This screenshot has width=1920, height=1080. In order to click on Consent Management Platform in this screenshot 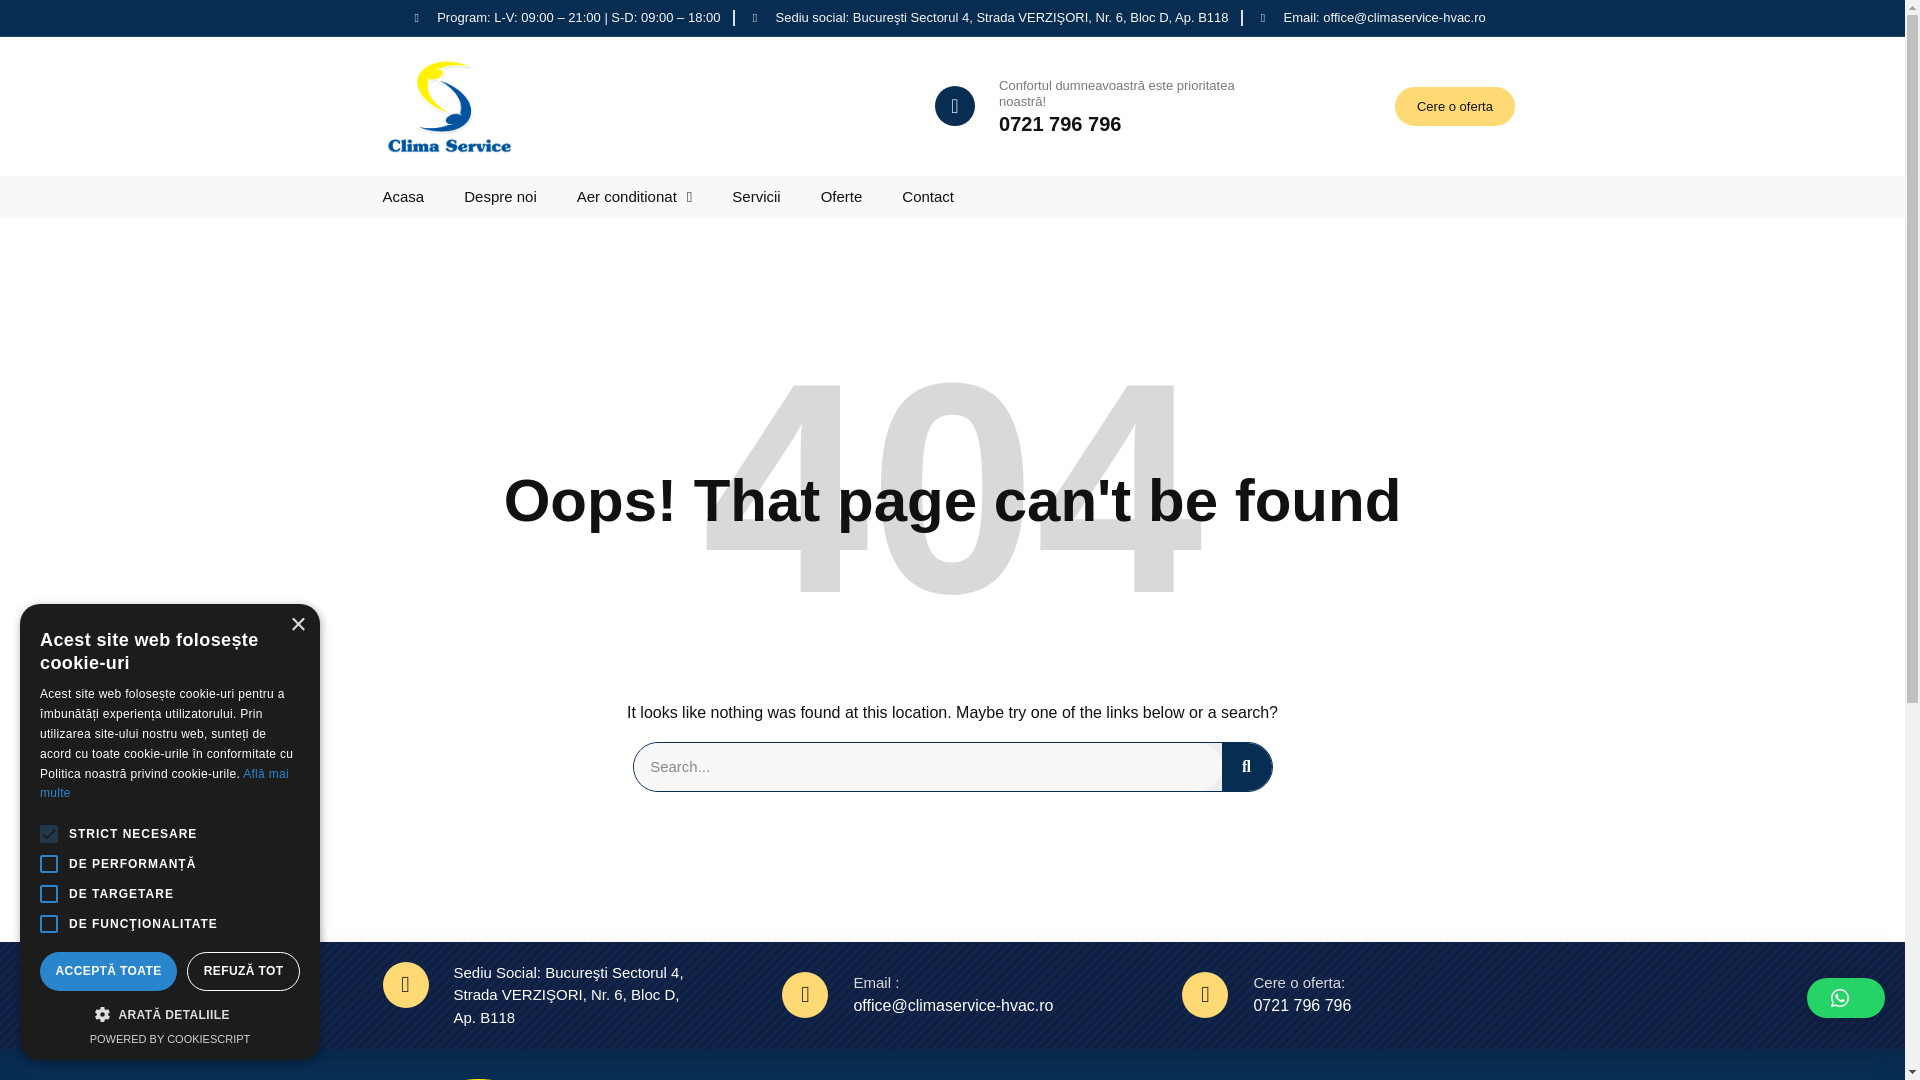, I will do `click(170, 1038)`.